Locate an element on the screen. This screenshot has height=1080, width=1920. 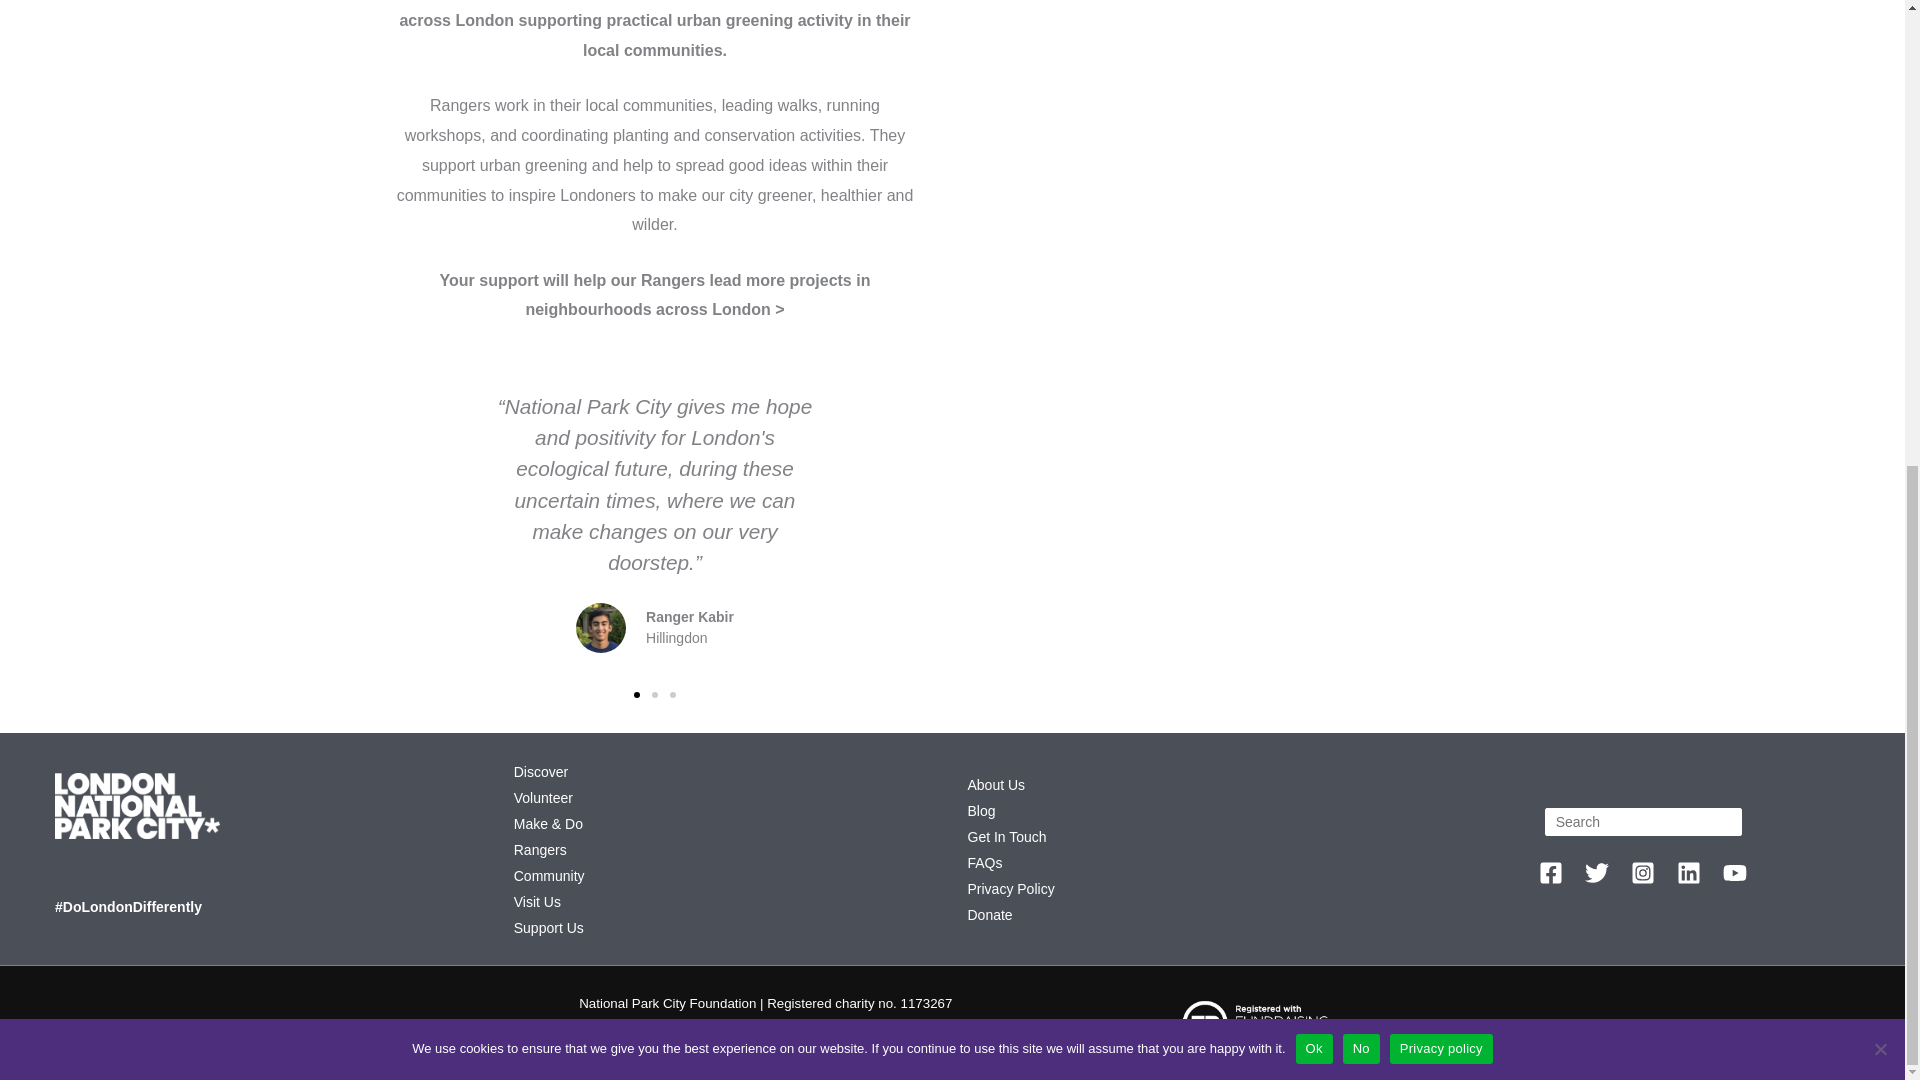
No is located at coordinates (1880, 236).